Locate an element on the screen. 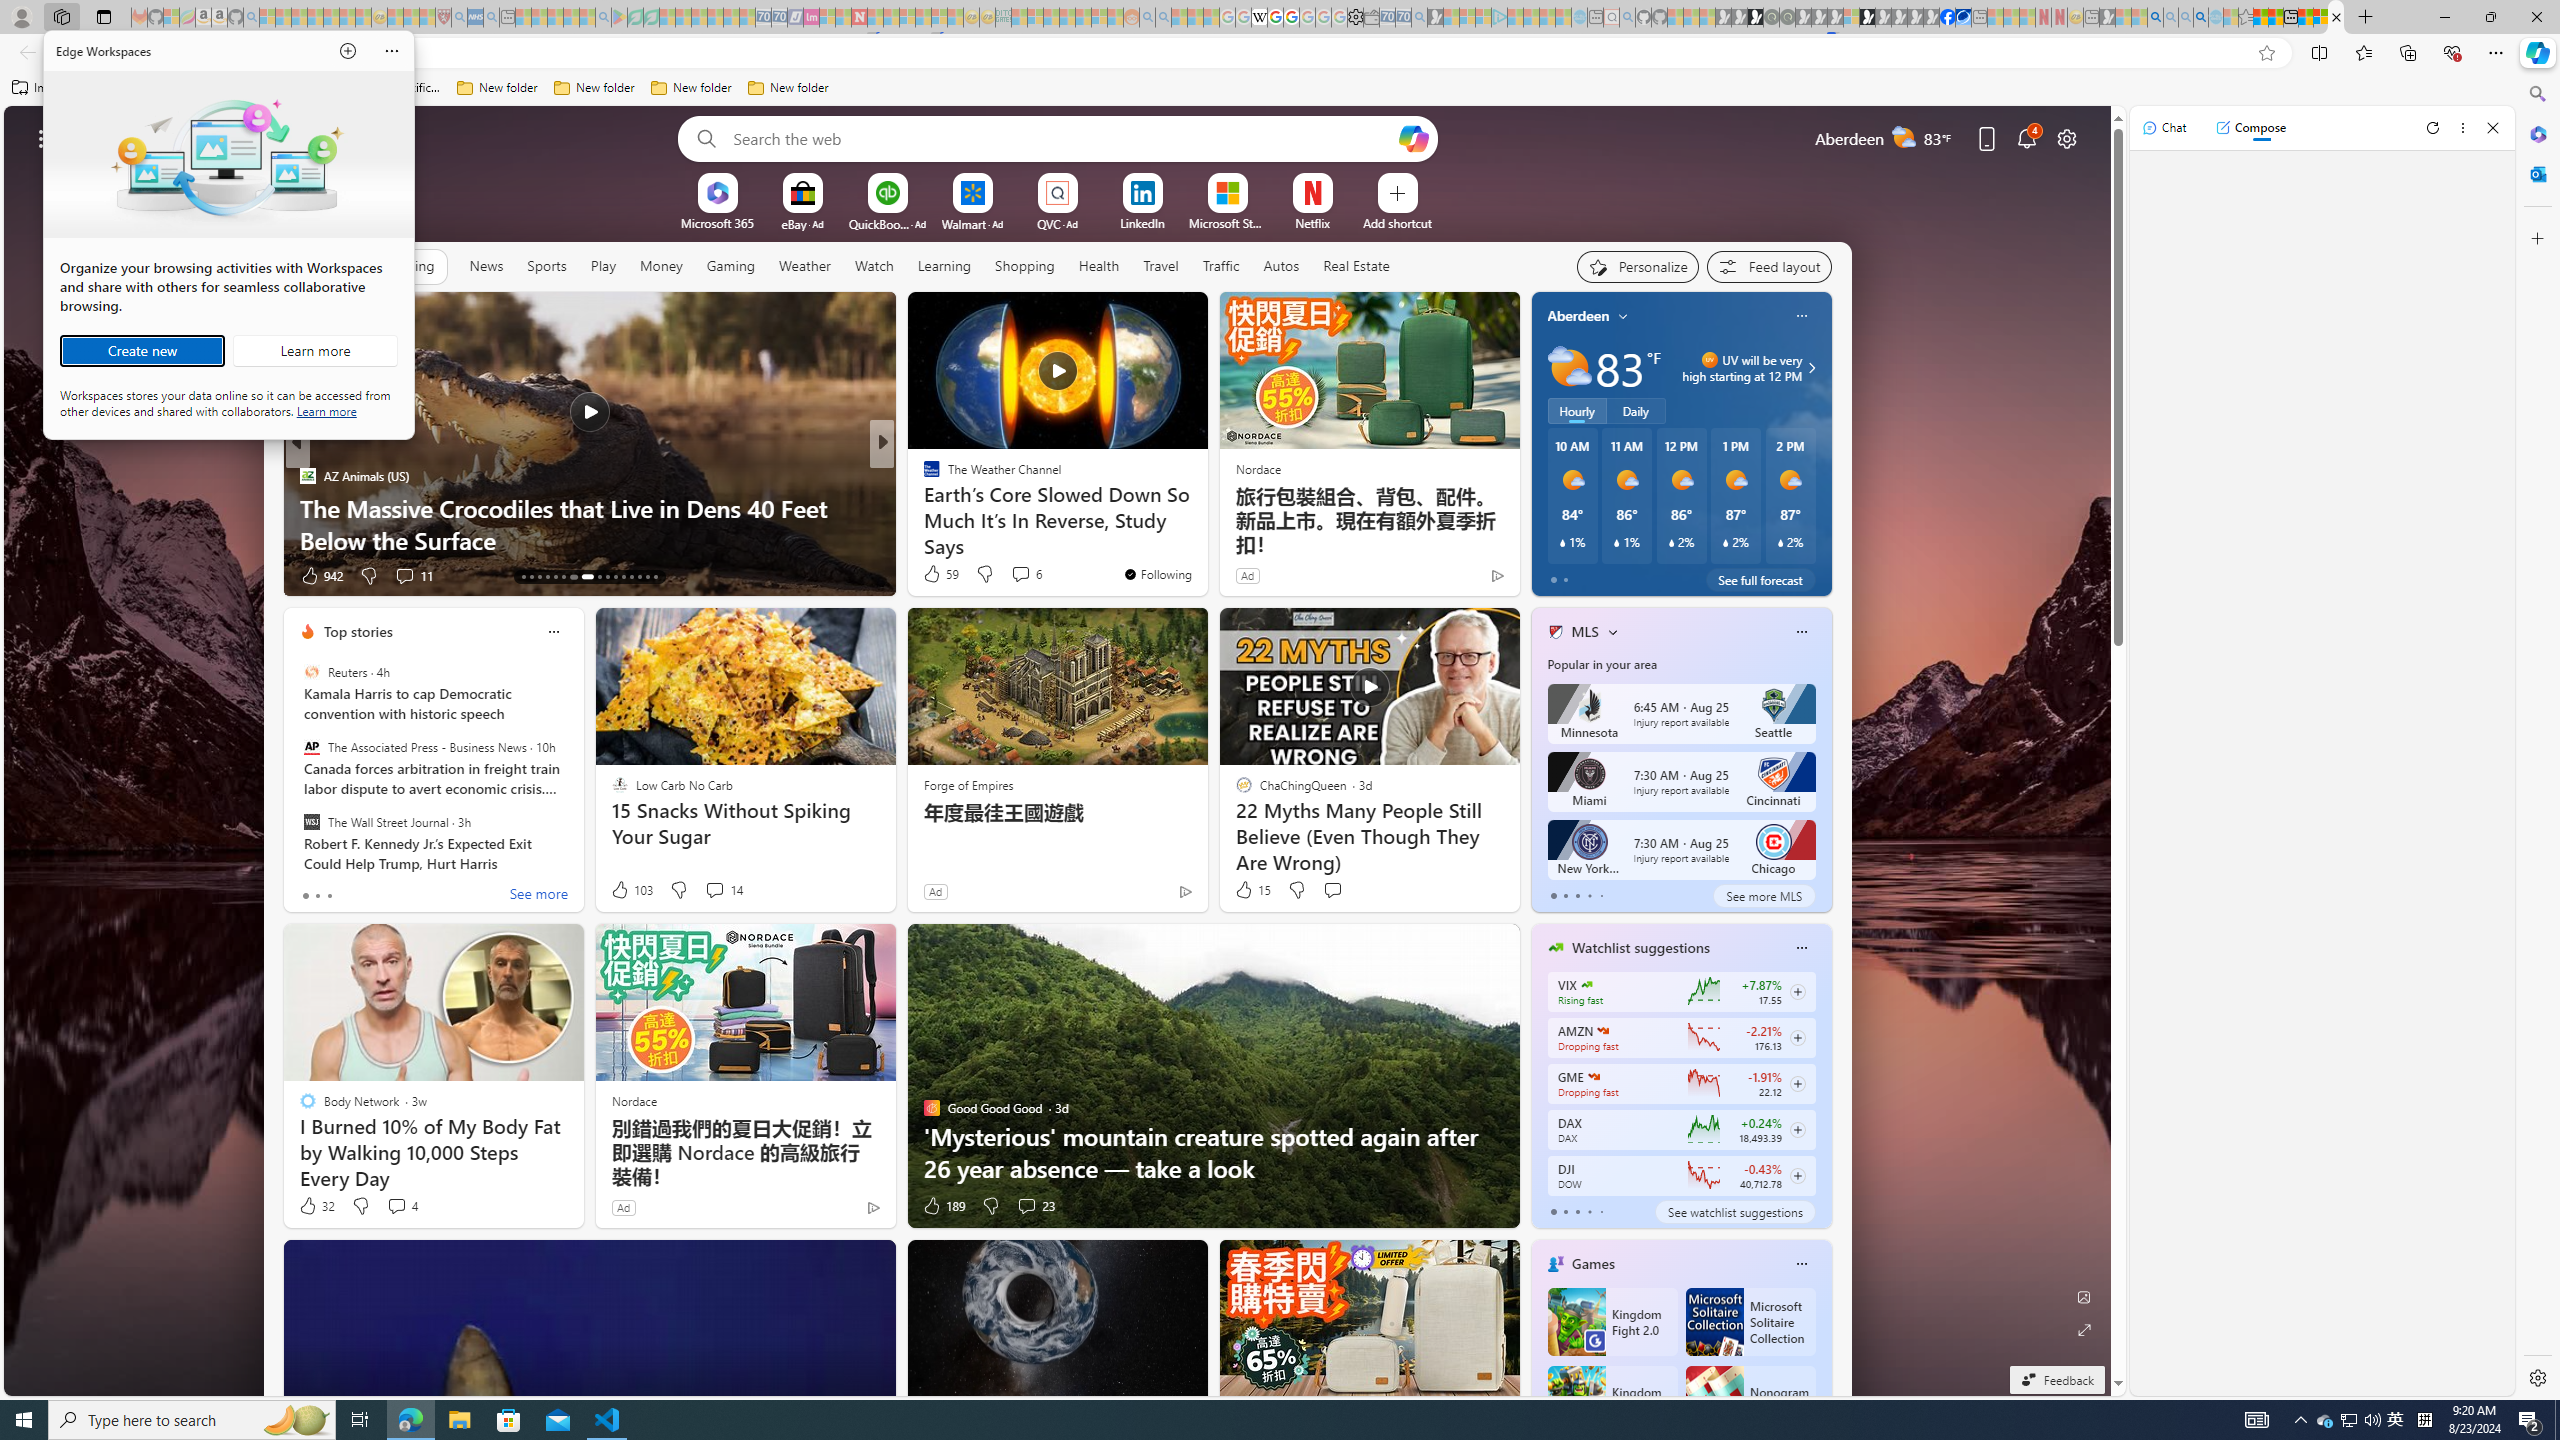 Image resolution: width=2560 pixels, height=1440 pixels. Kingdom Fight is located at coordinates (1611, 1400).